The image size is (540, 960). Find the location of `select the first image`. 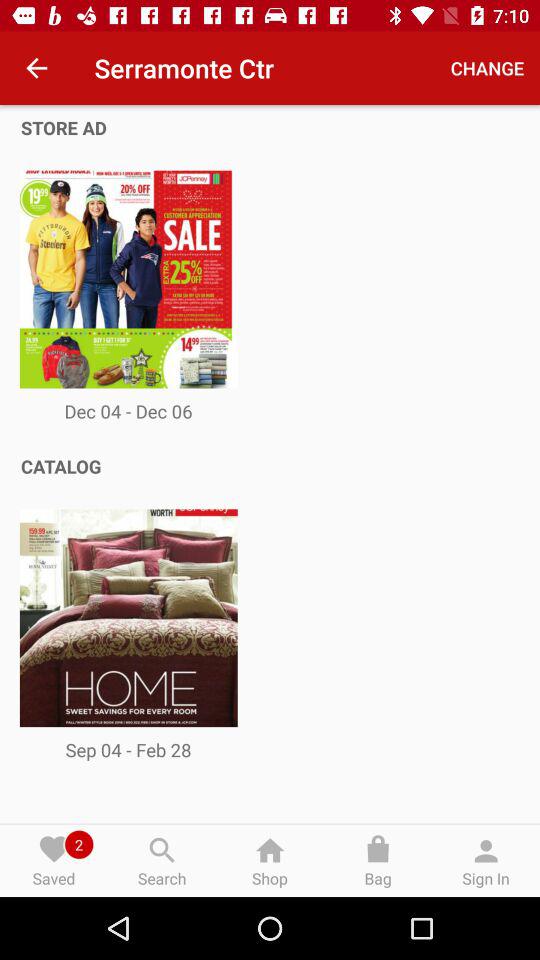

select the first image is located at coordinates (128, 279).